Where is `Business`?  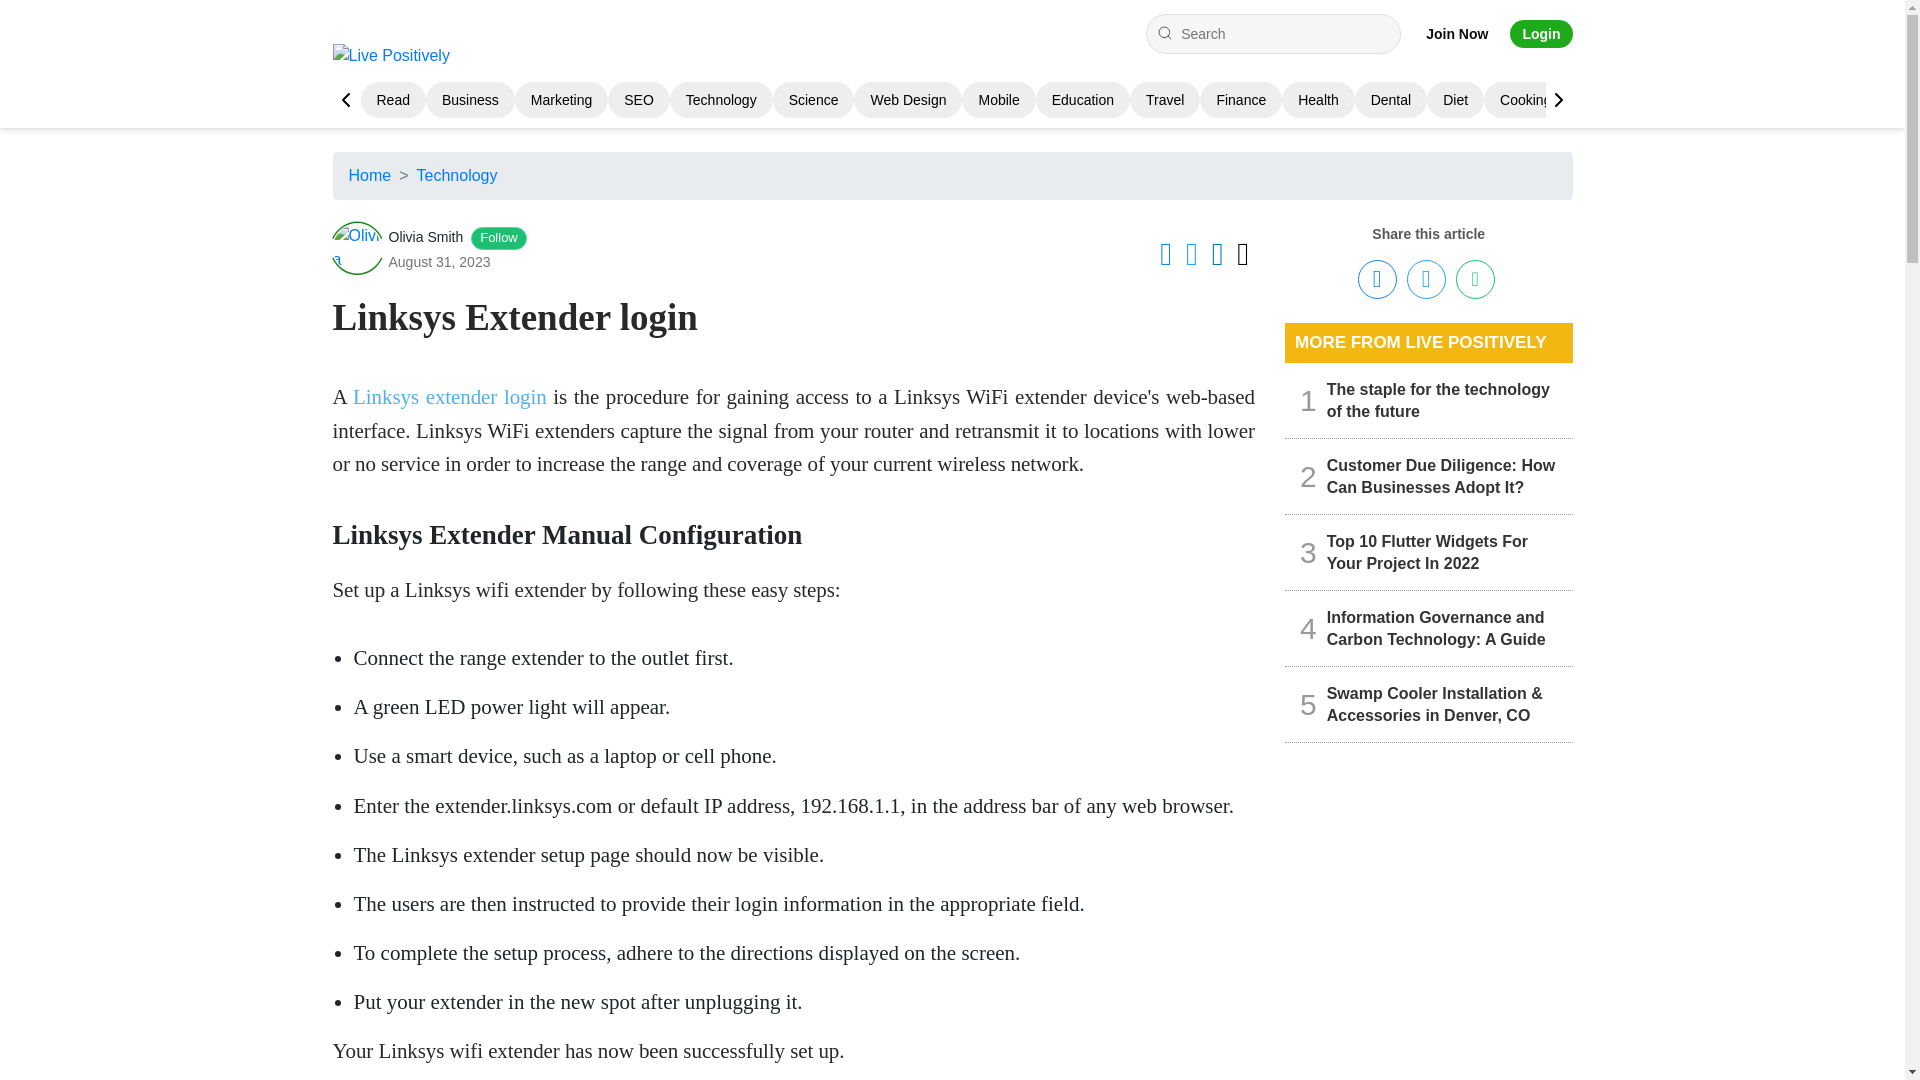
Business is located at coordinates (470, 100).